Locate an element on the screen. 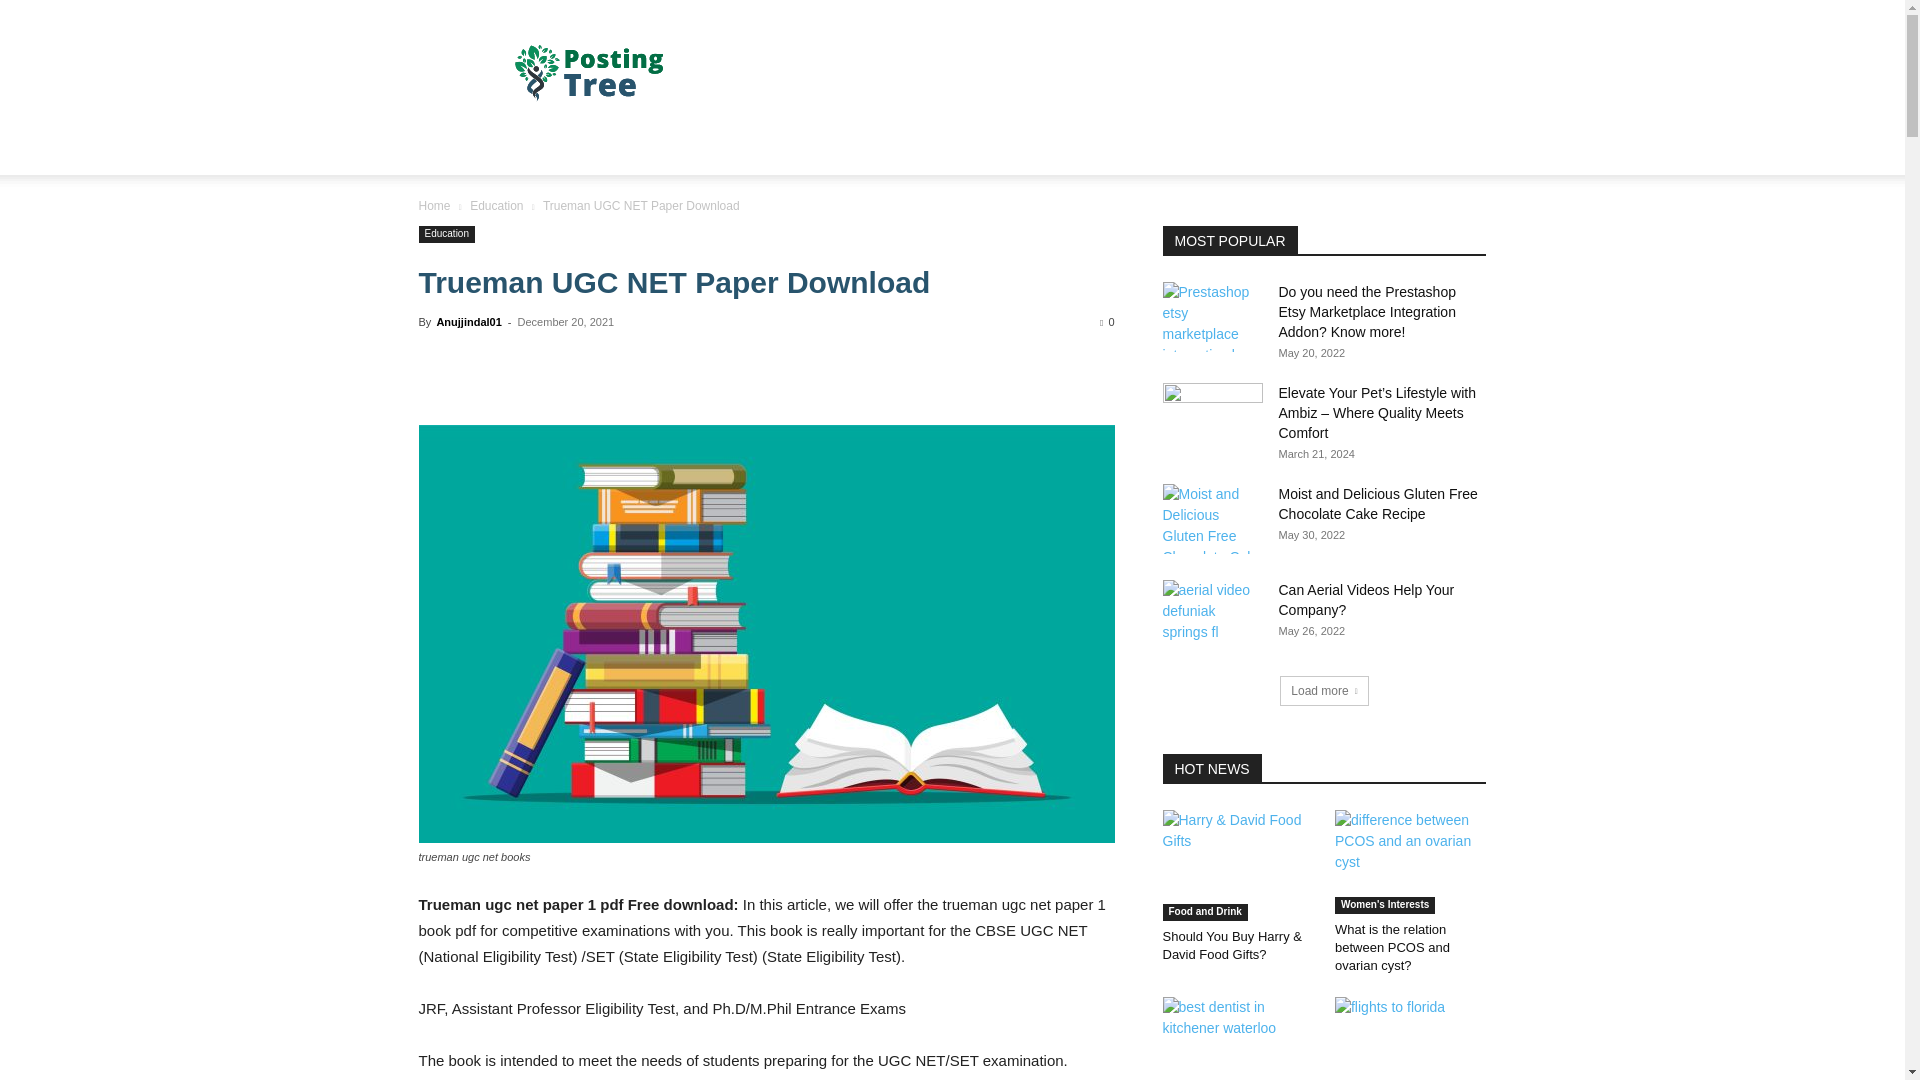 The image size is (1920, 1080). CONTACT is located at coordinates (956, 150).